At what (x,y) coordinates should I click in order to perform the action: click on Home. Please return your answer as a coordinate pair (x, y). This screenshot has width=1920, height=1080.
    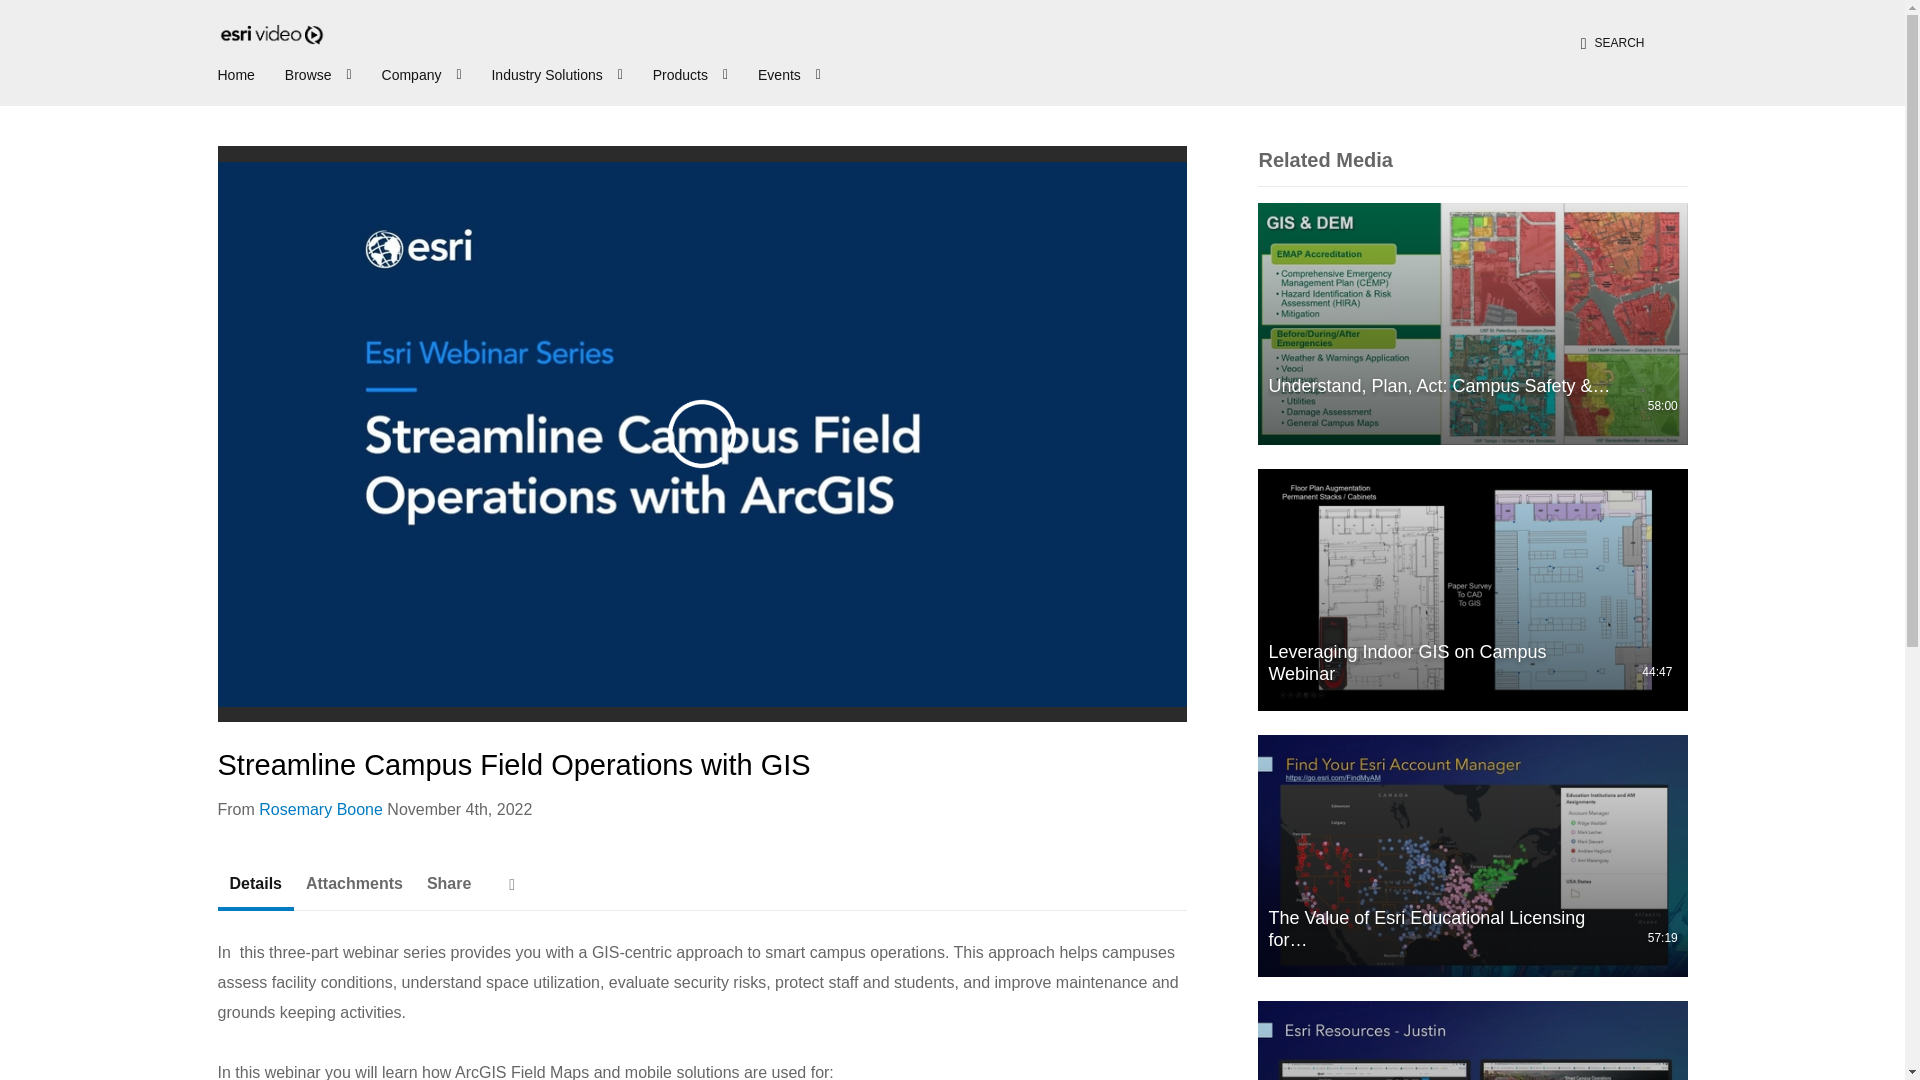
    Looking at the image, I should click on (236, 72).